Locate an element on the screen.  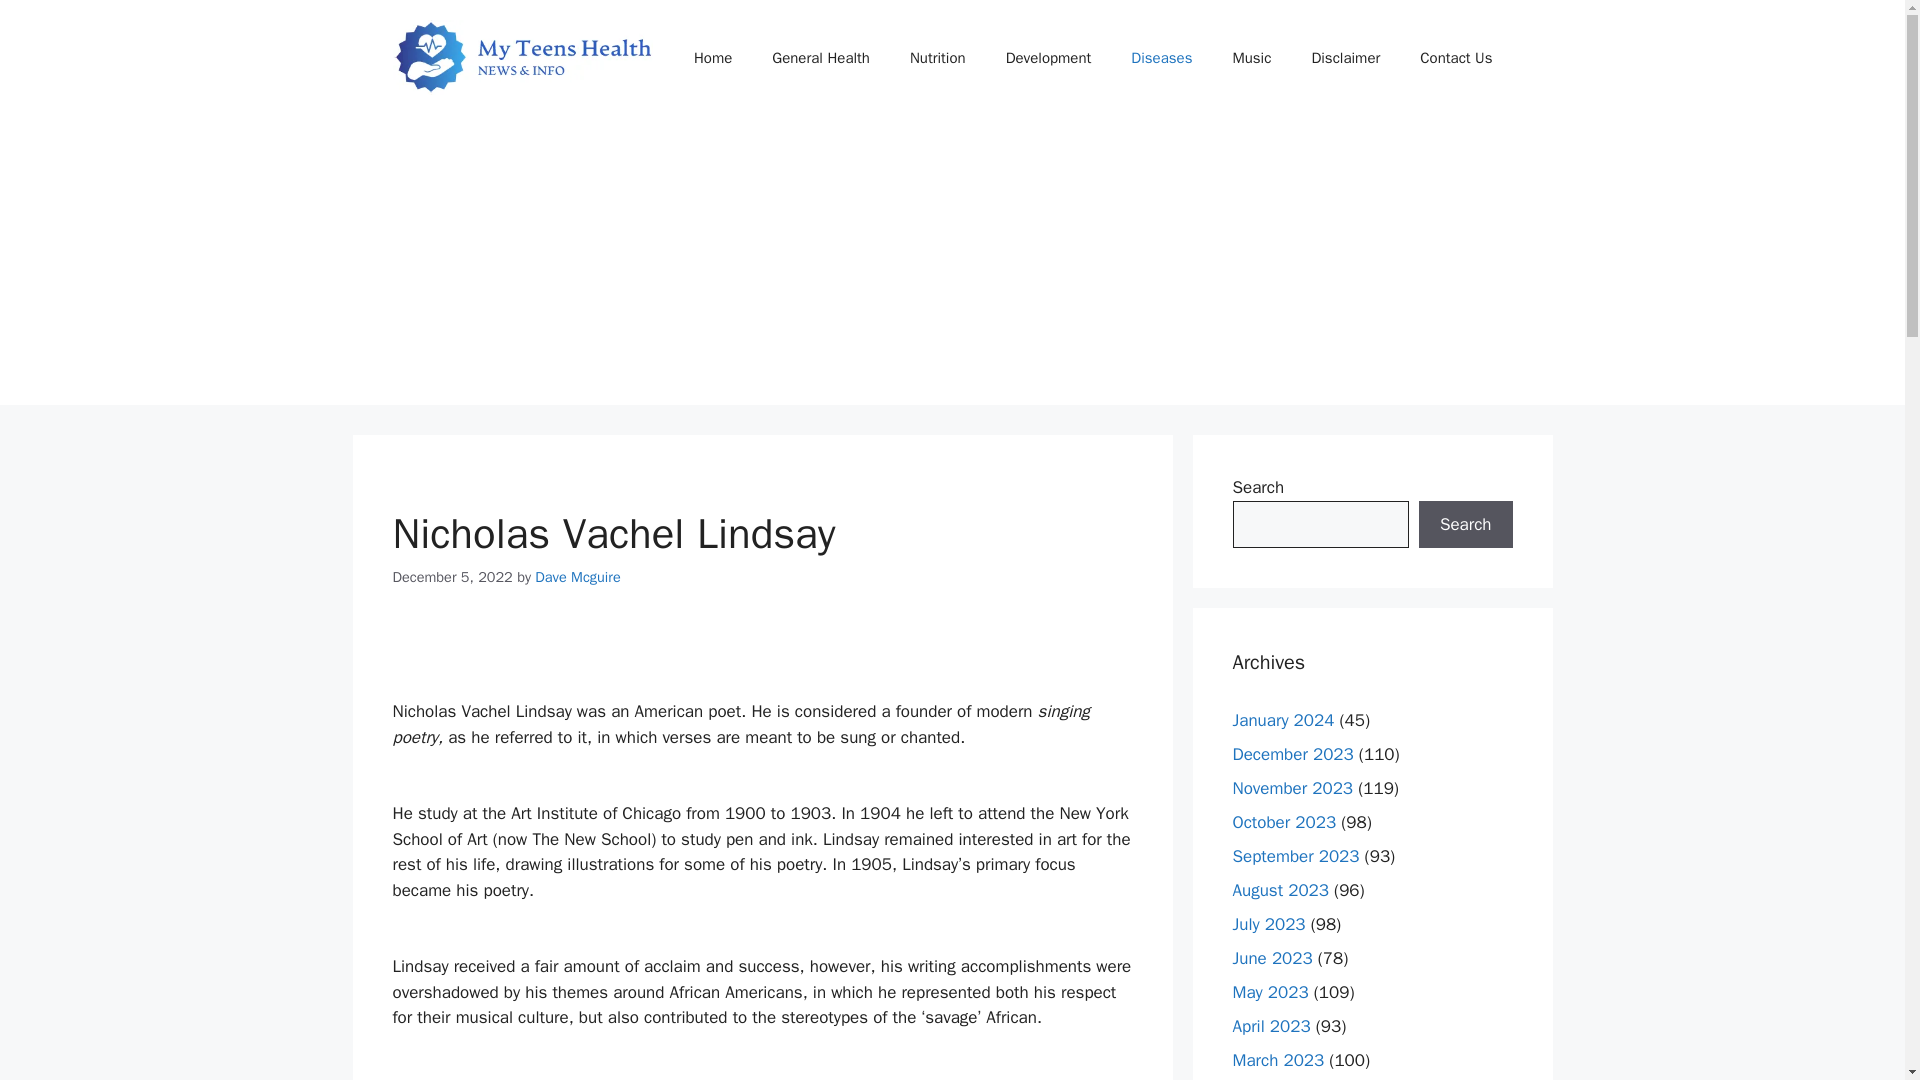
Disclaimer is located at coordinates (1344, 58).